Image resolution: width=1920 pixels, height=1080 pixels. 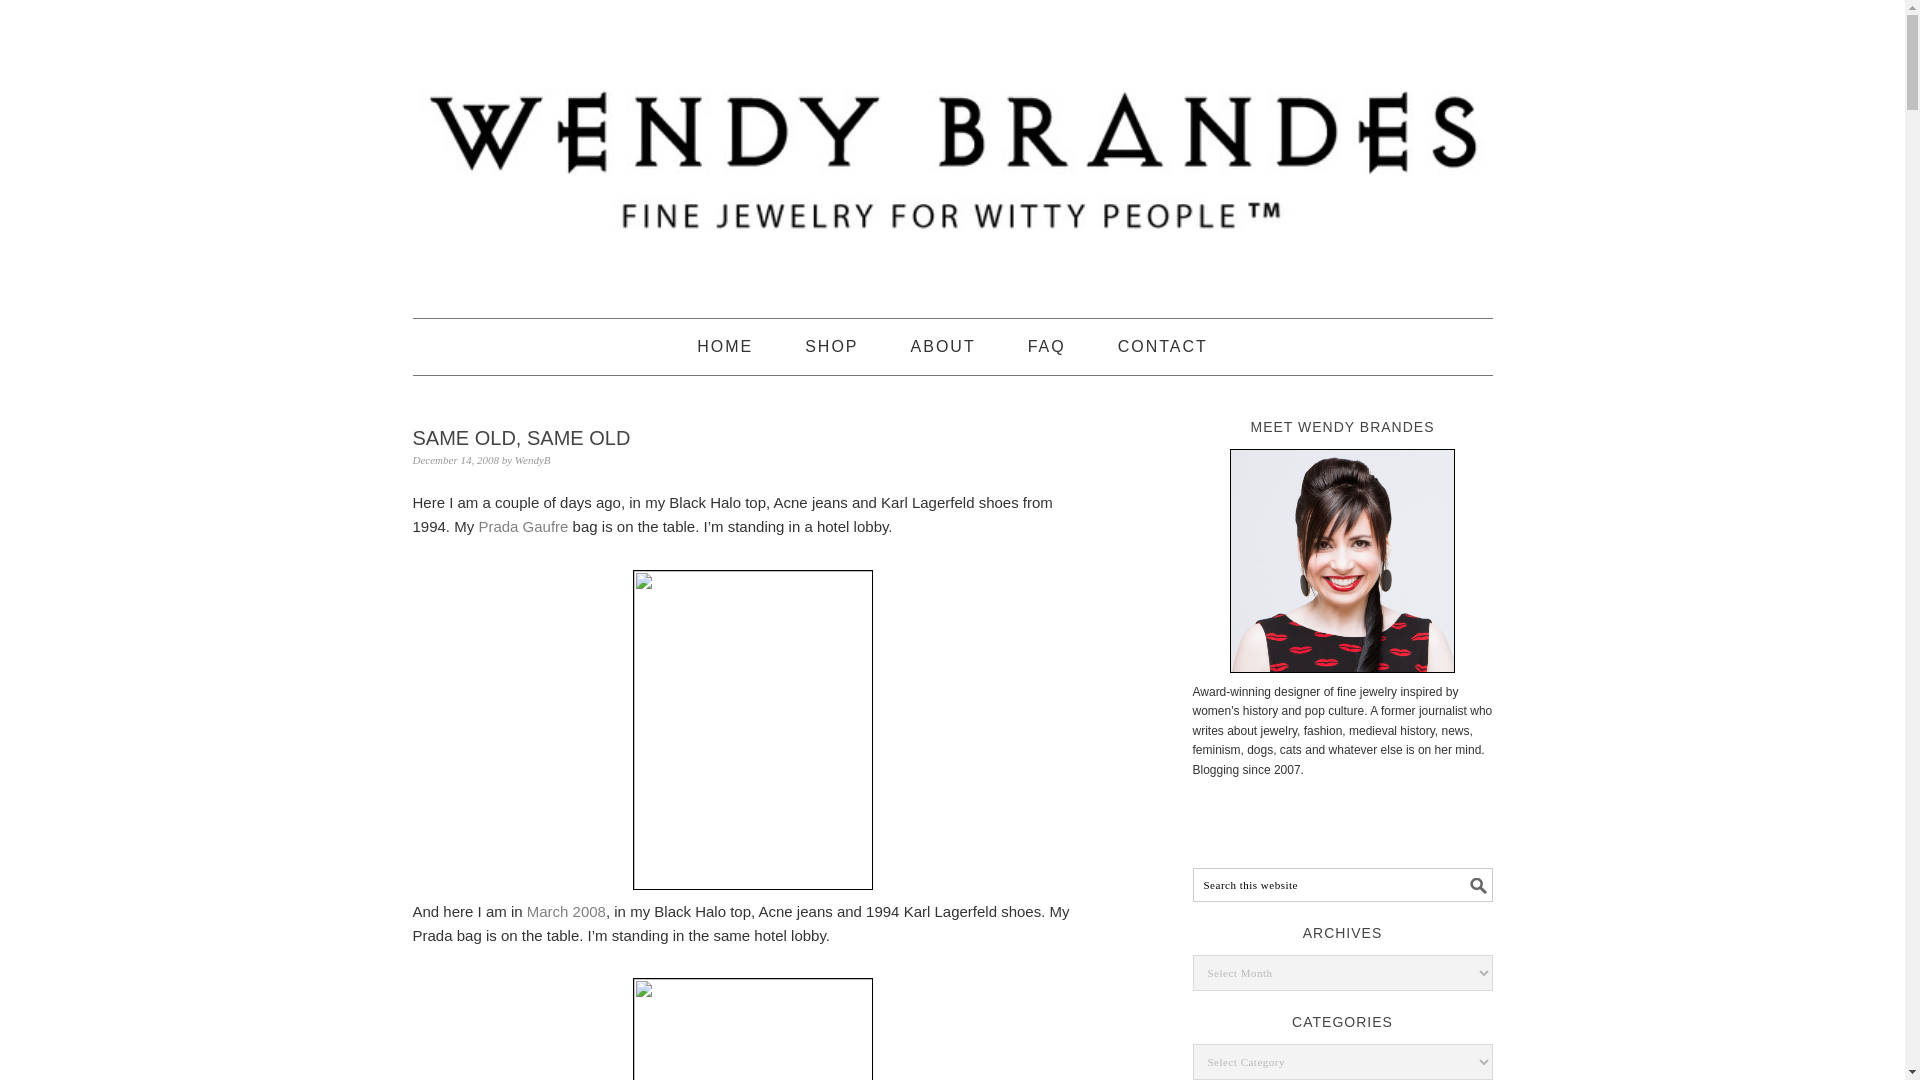 What do you see at coordinates (523, 526) in the screenshot?
I see `Prada Gaufre` at bounding box center [523, 526].